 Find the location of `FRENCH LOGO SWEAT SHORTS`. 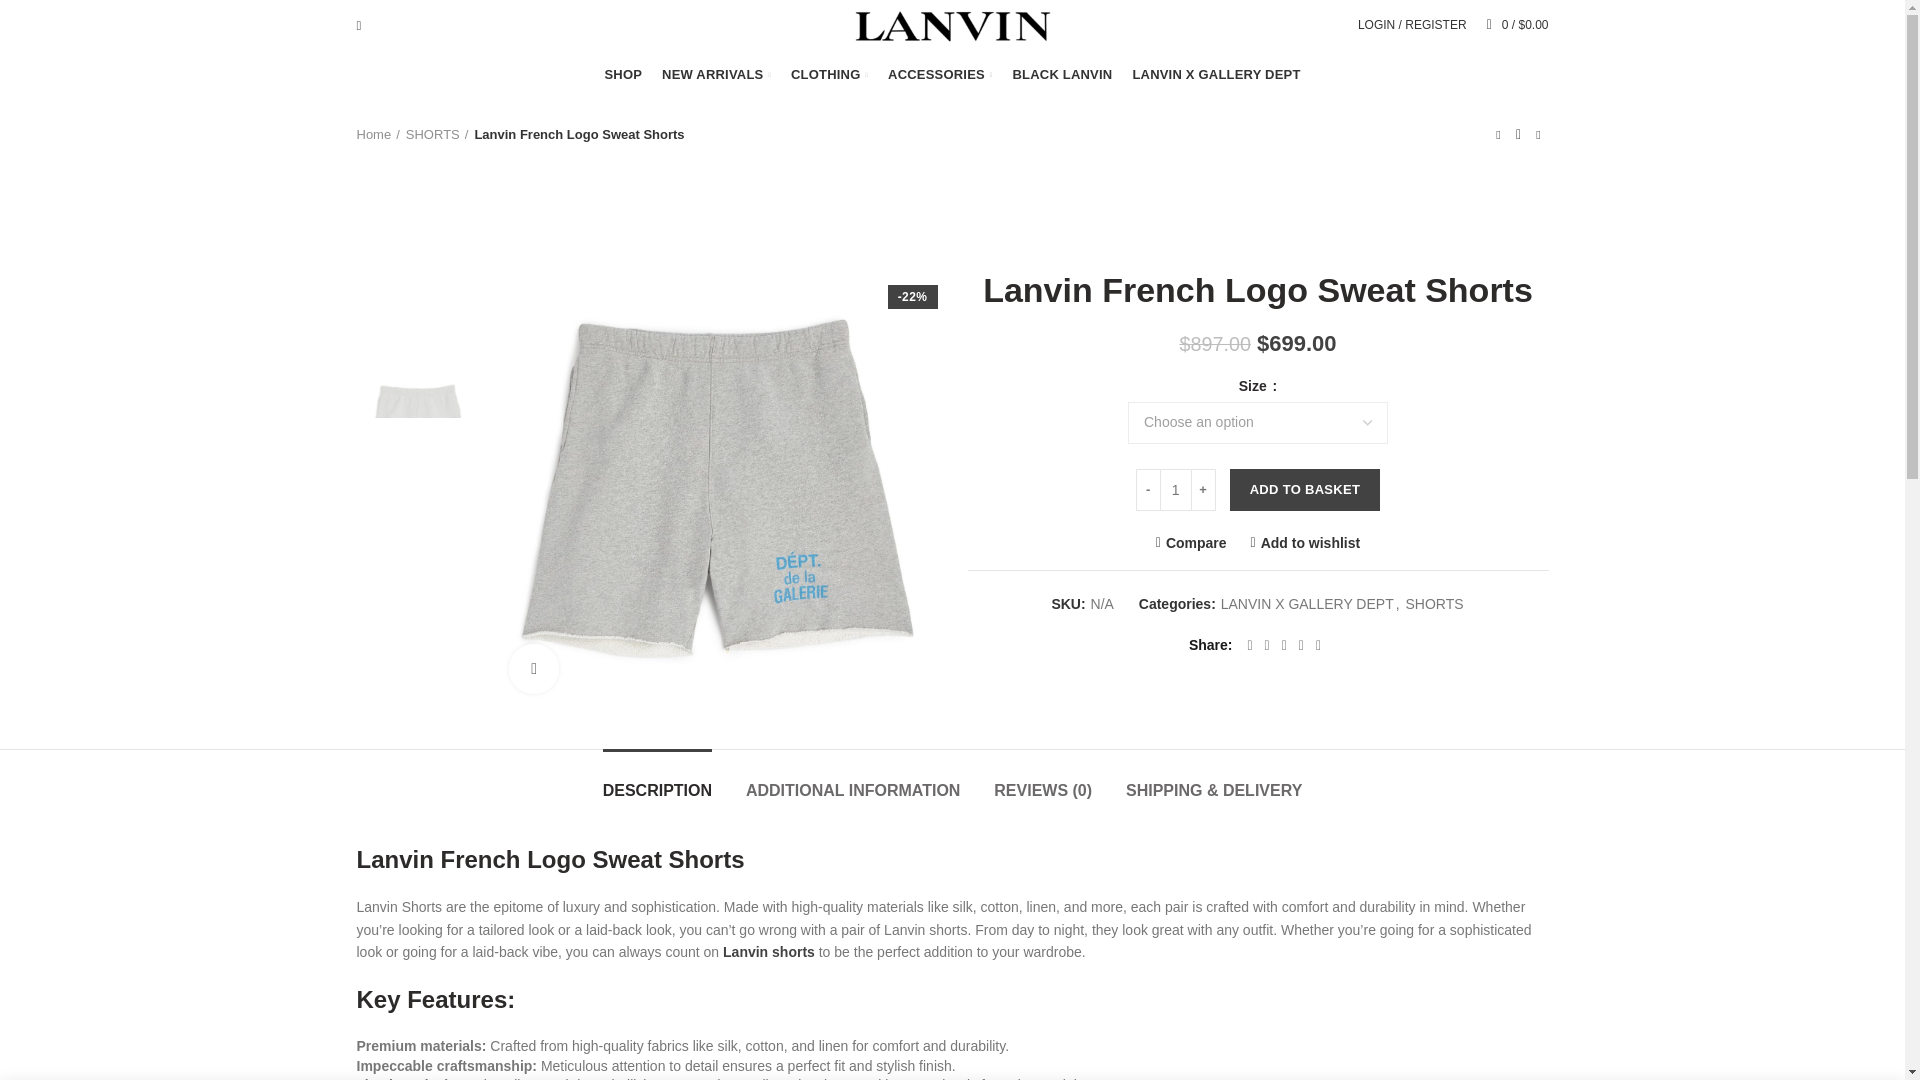

FRENCH LOGO SWEAT SHORTS is located at coordinates (715, 489).